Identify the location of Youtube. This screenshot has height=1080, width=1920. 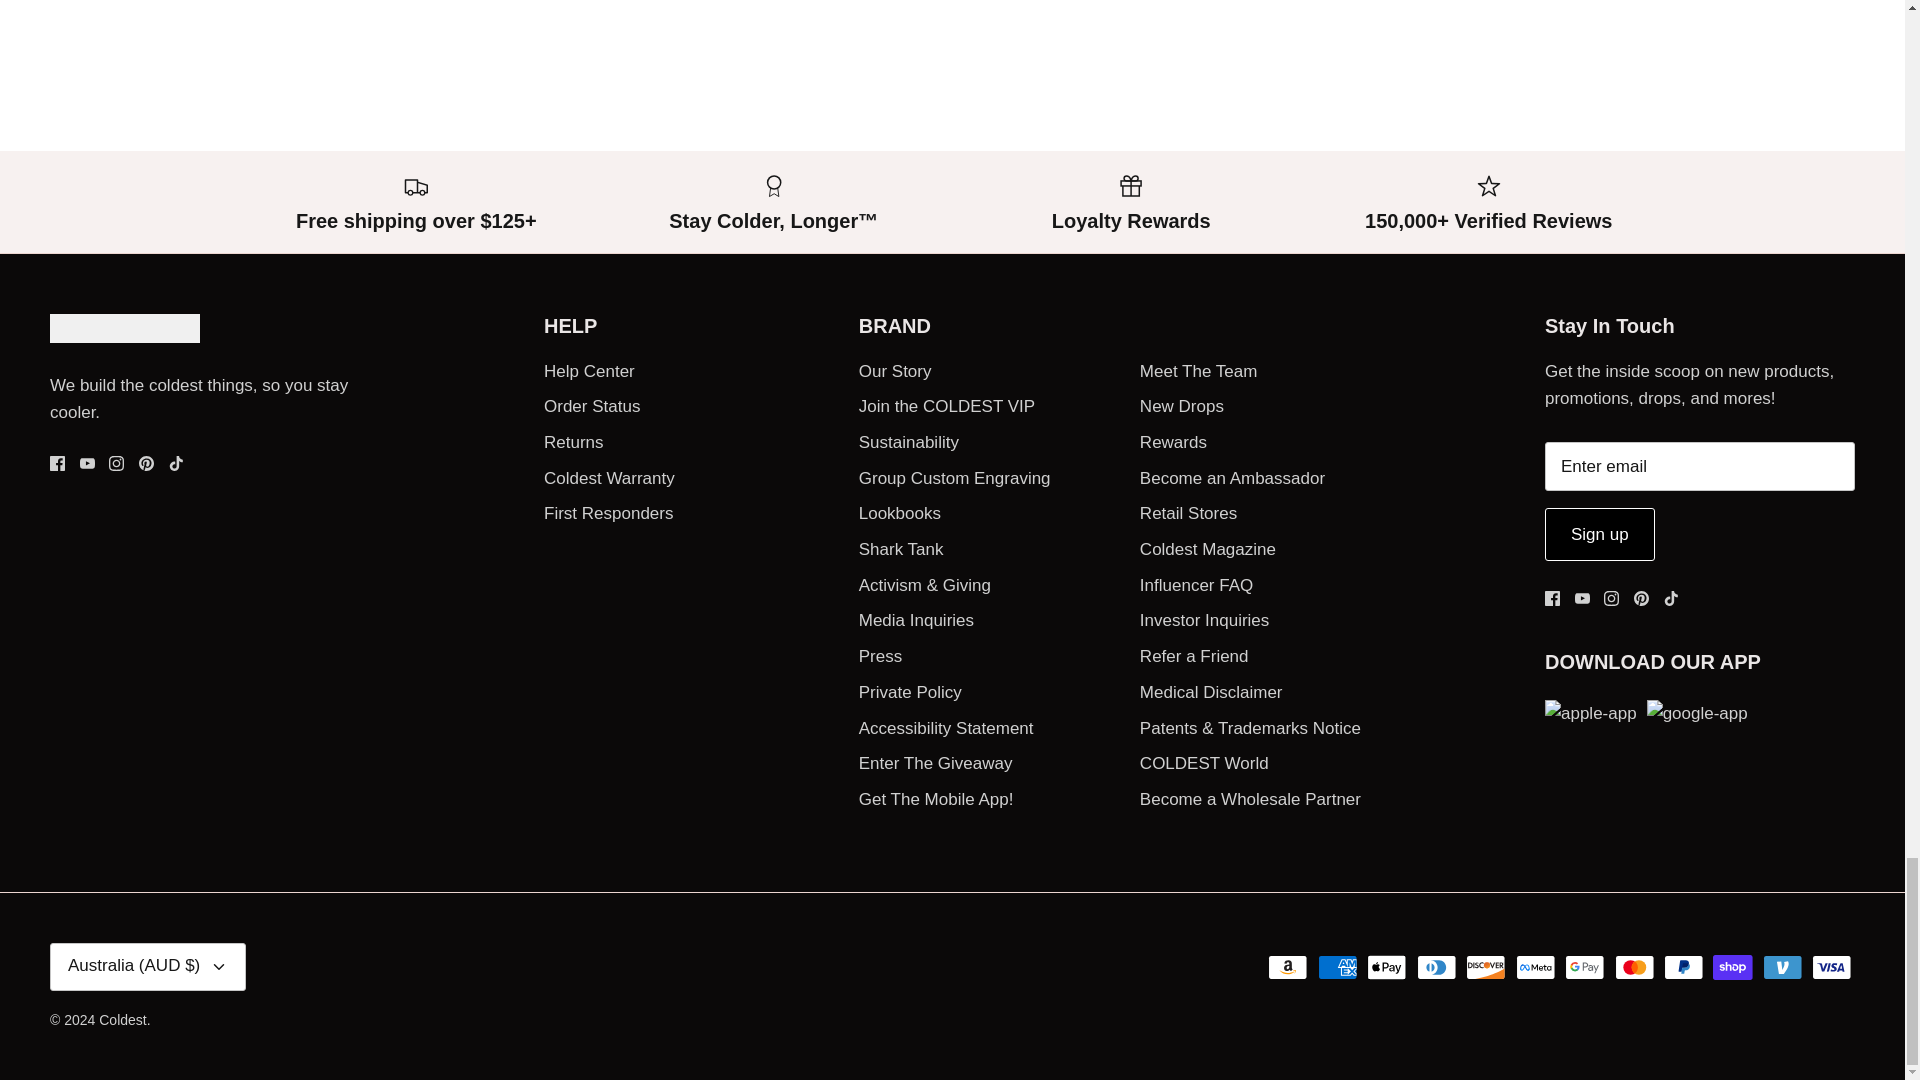
(87, 462).